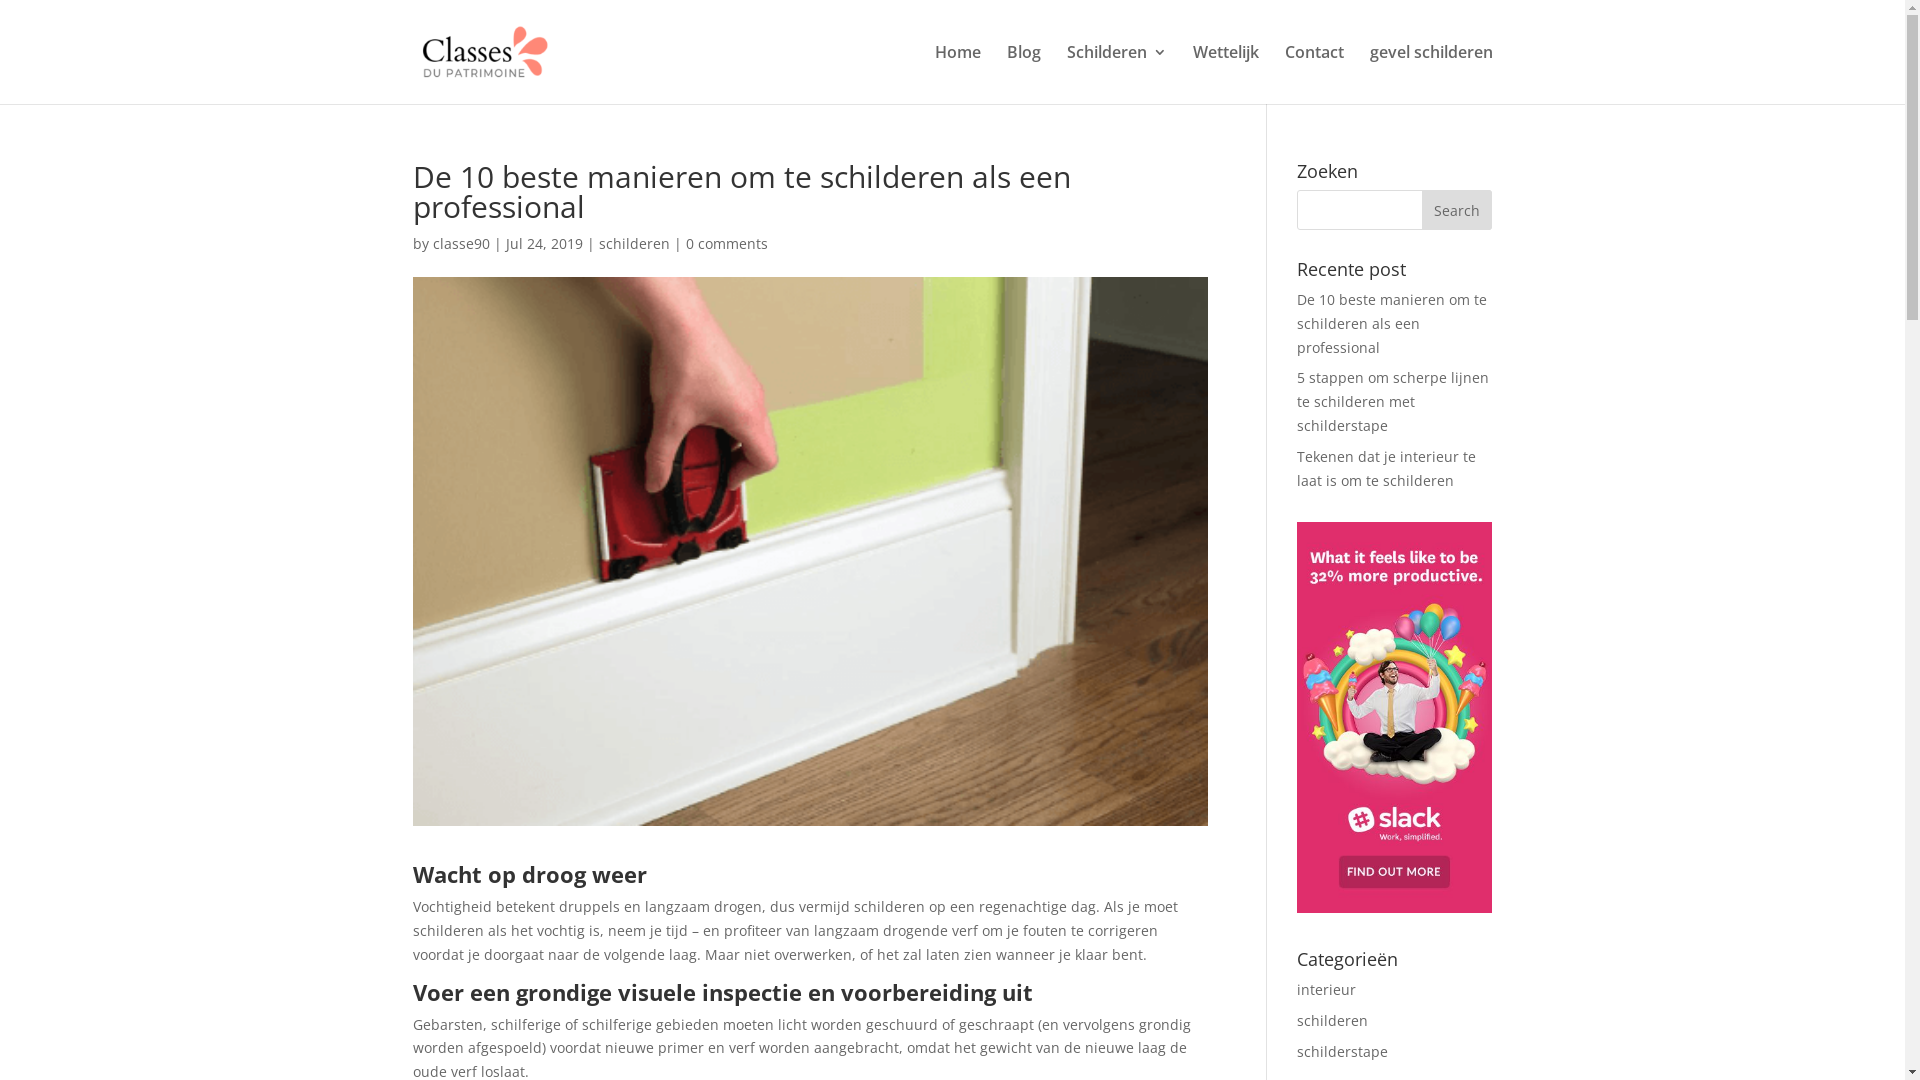  Describe the element at coordinates (1392, 324) in the screenshot. I see `De 10 beste manieren om te schilderen als een professional` at that location.